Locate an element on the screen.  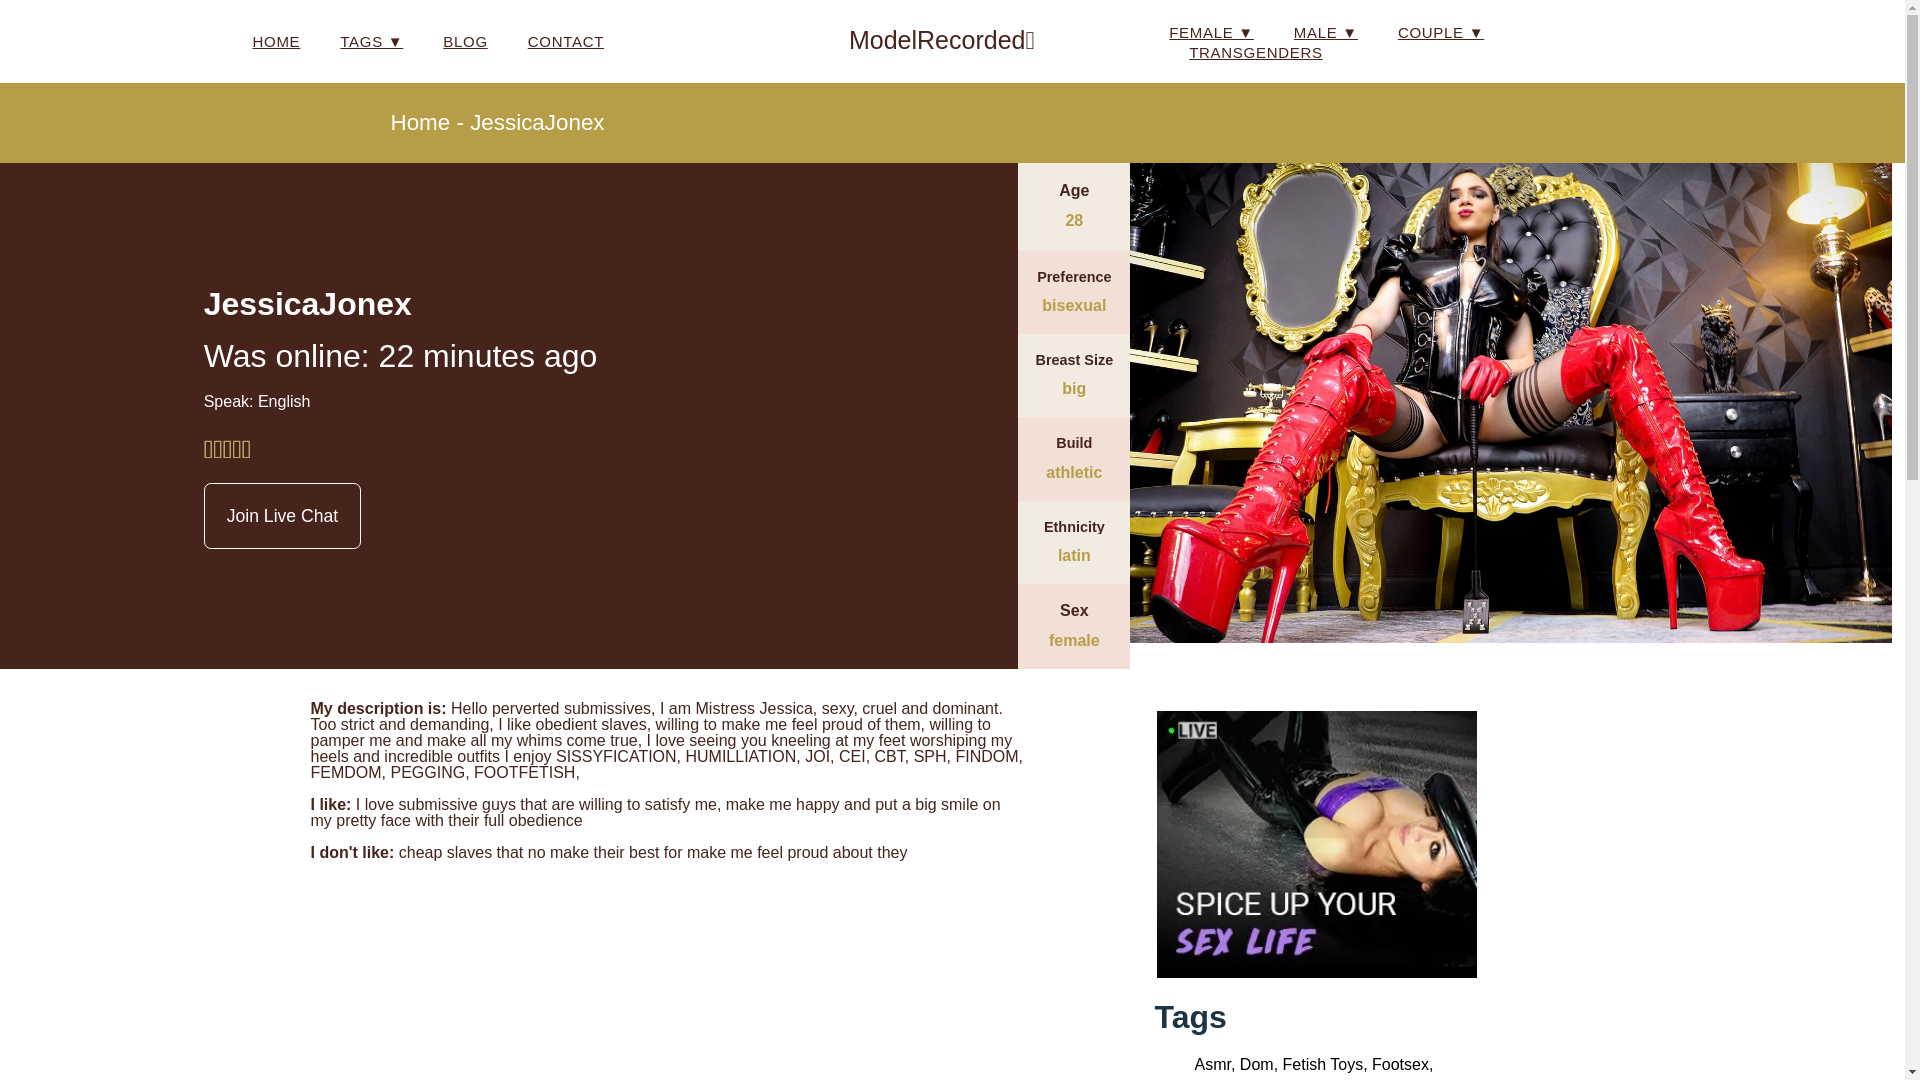
TRANSGENDERS is located at coordinates (1255, 52).